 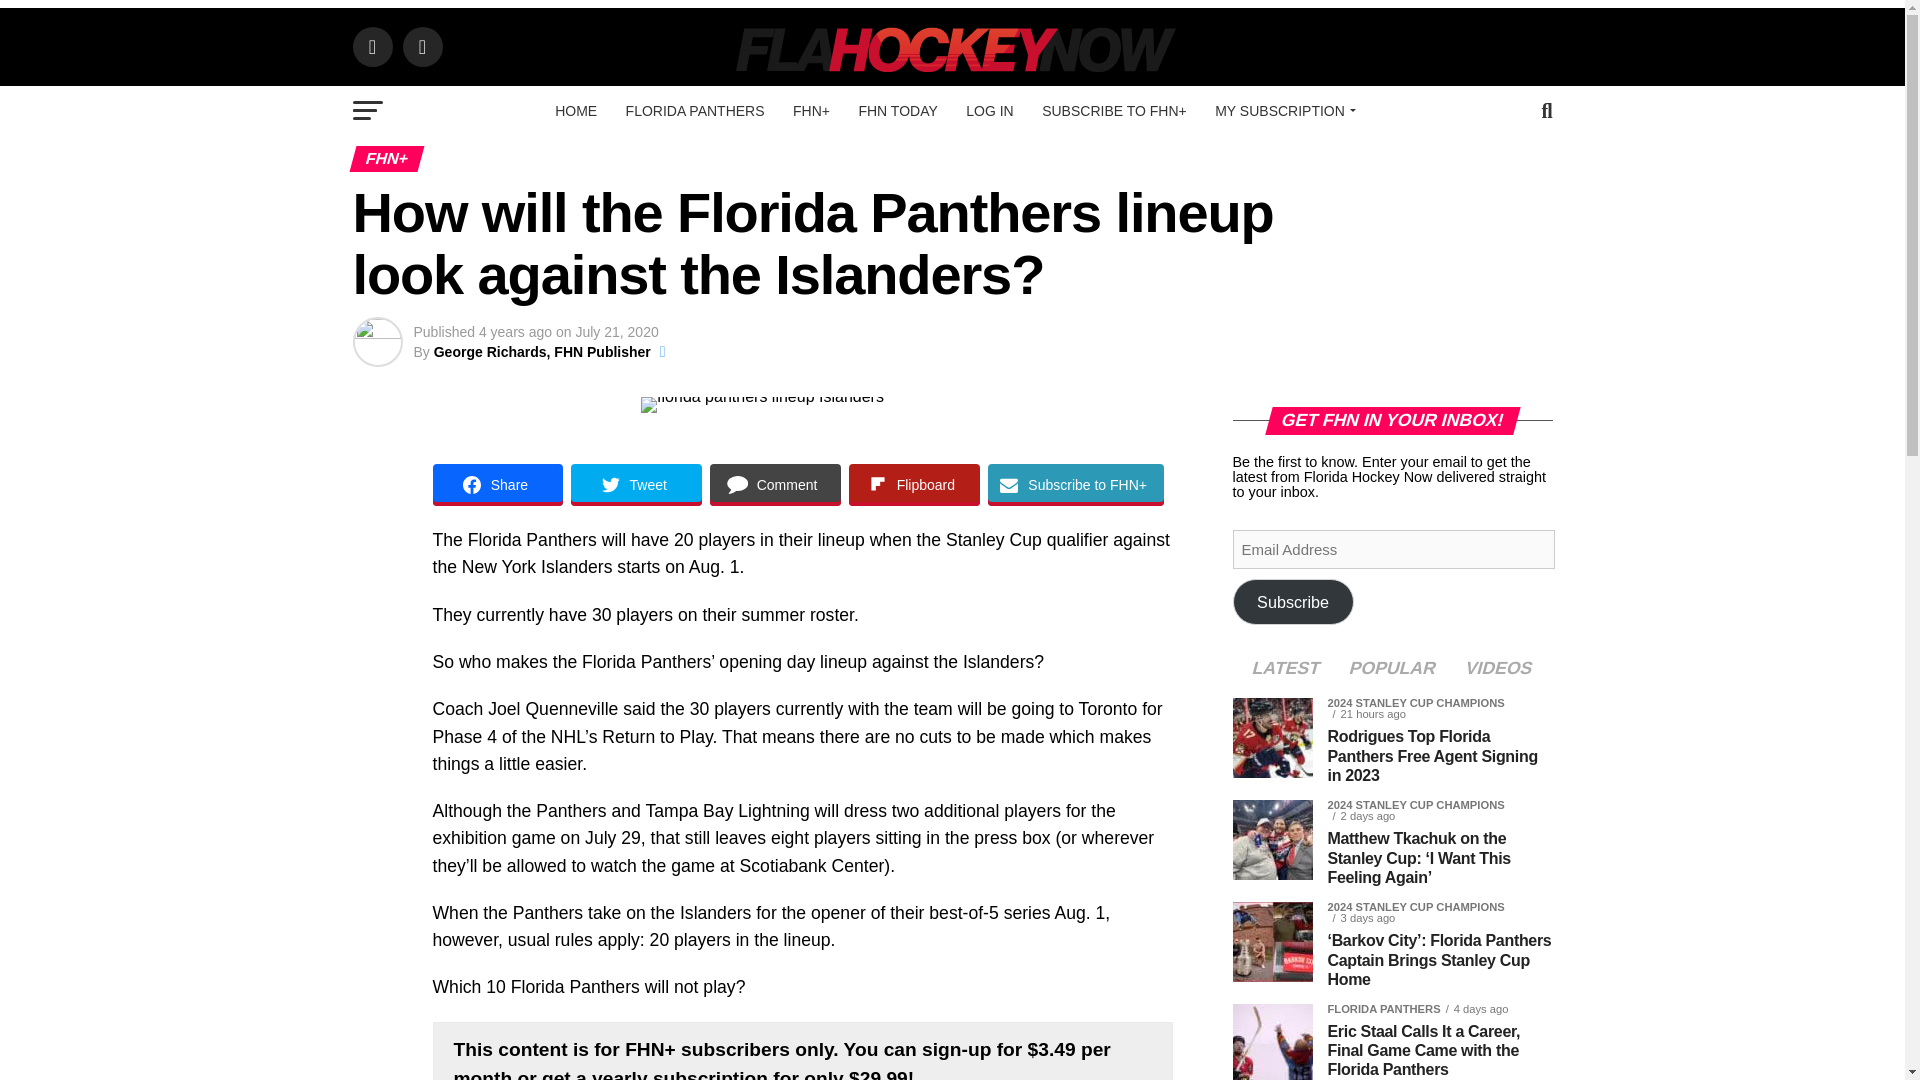 I want to click on FLORIDA PANTHERS, so click(x=696, y=111).